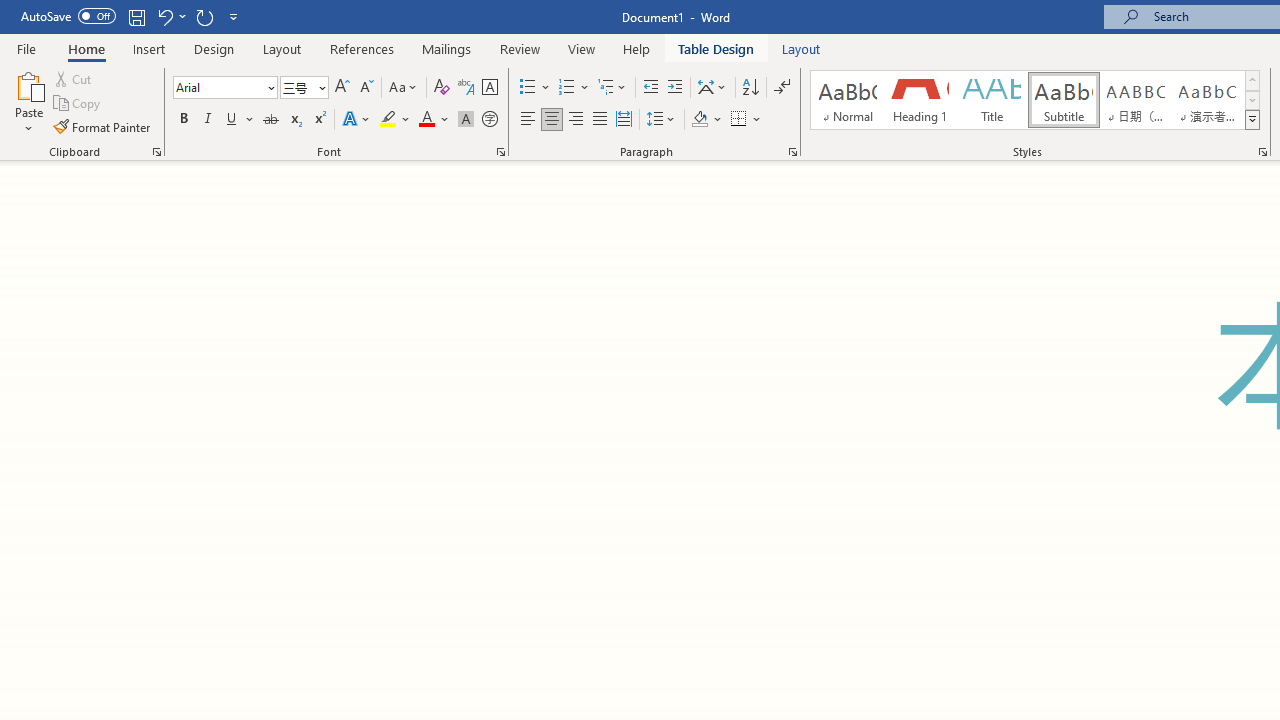  What do you see at coordinates (320, 87) in the screenshot?
I see `Open` at bounding box center [320, 87].